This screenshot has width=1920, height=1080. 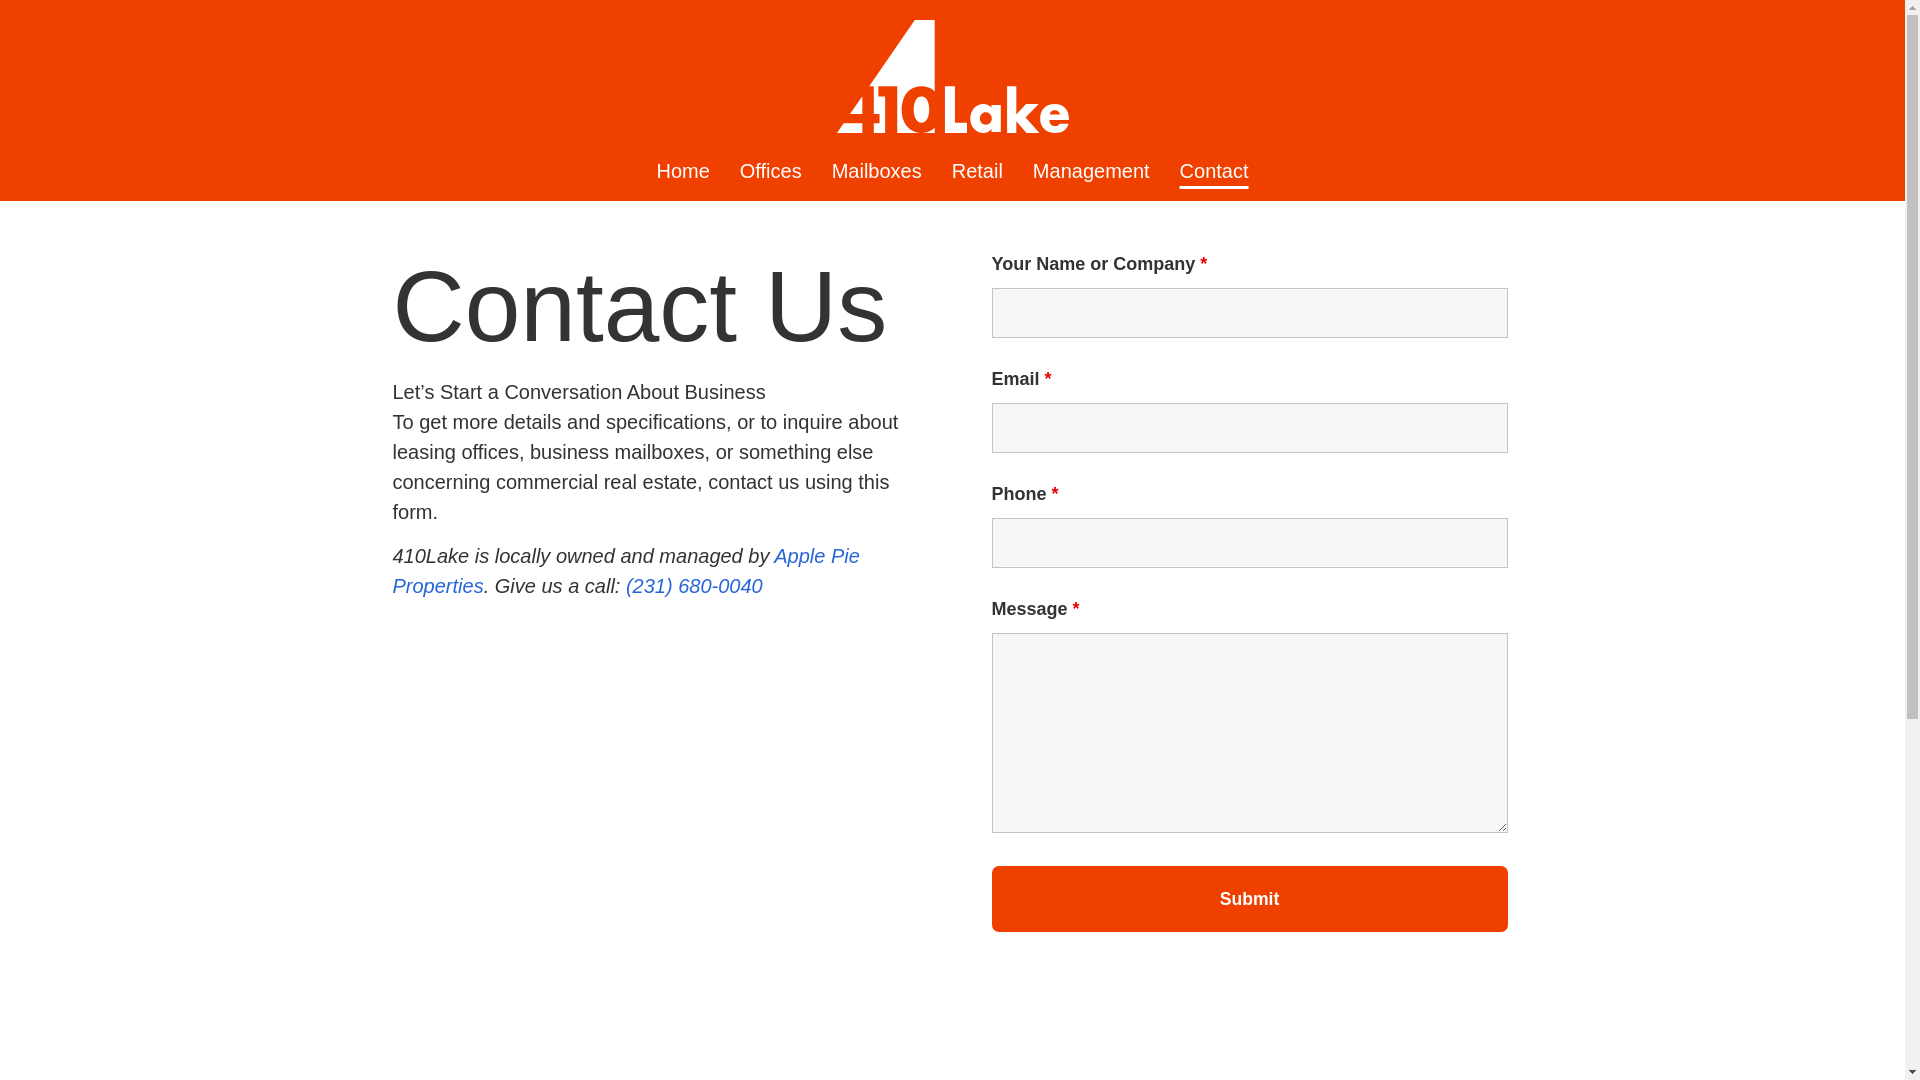 What do you see at coordinates (771, 171) in the screenshot?
I see `Offices` at bounding box center [771, 171].